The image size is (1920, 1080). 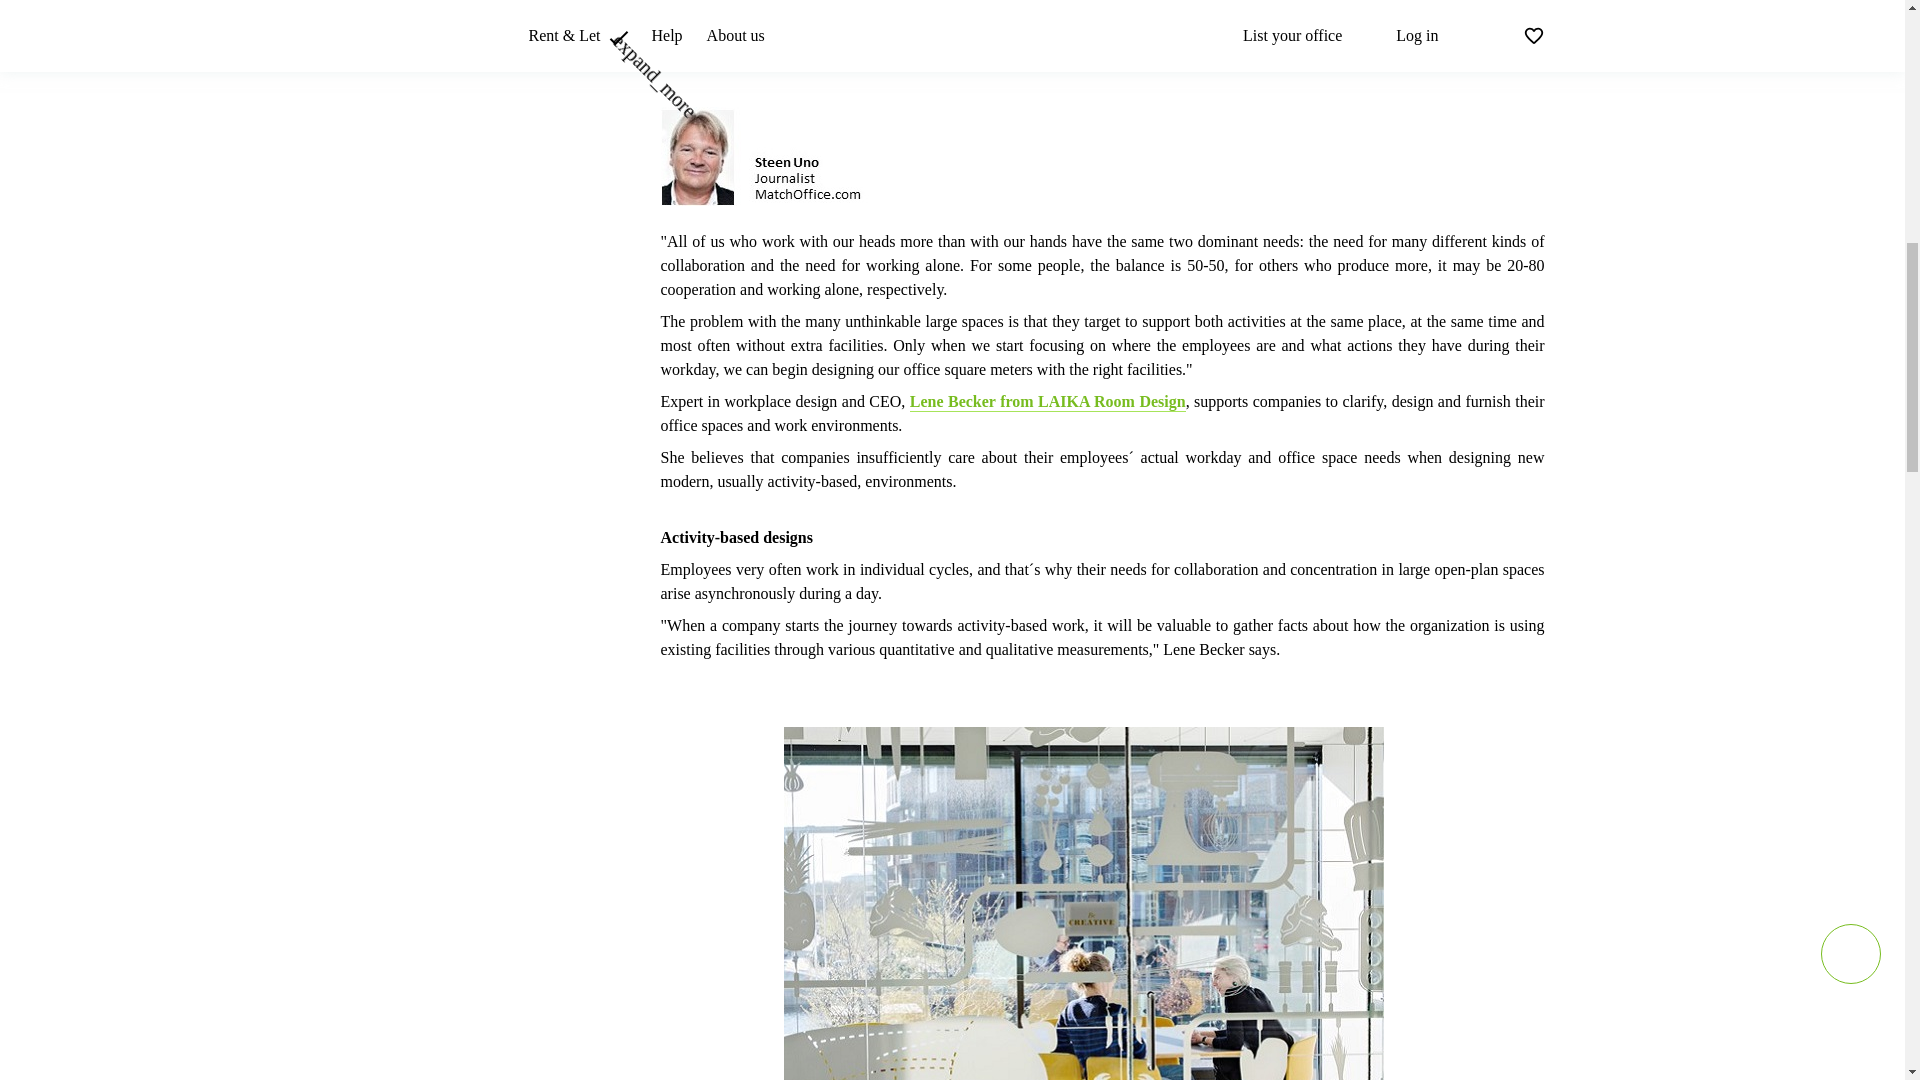 I want to click on Lene Becker from LAIKA Room Design, so click(x=1048, y=402).